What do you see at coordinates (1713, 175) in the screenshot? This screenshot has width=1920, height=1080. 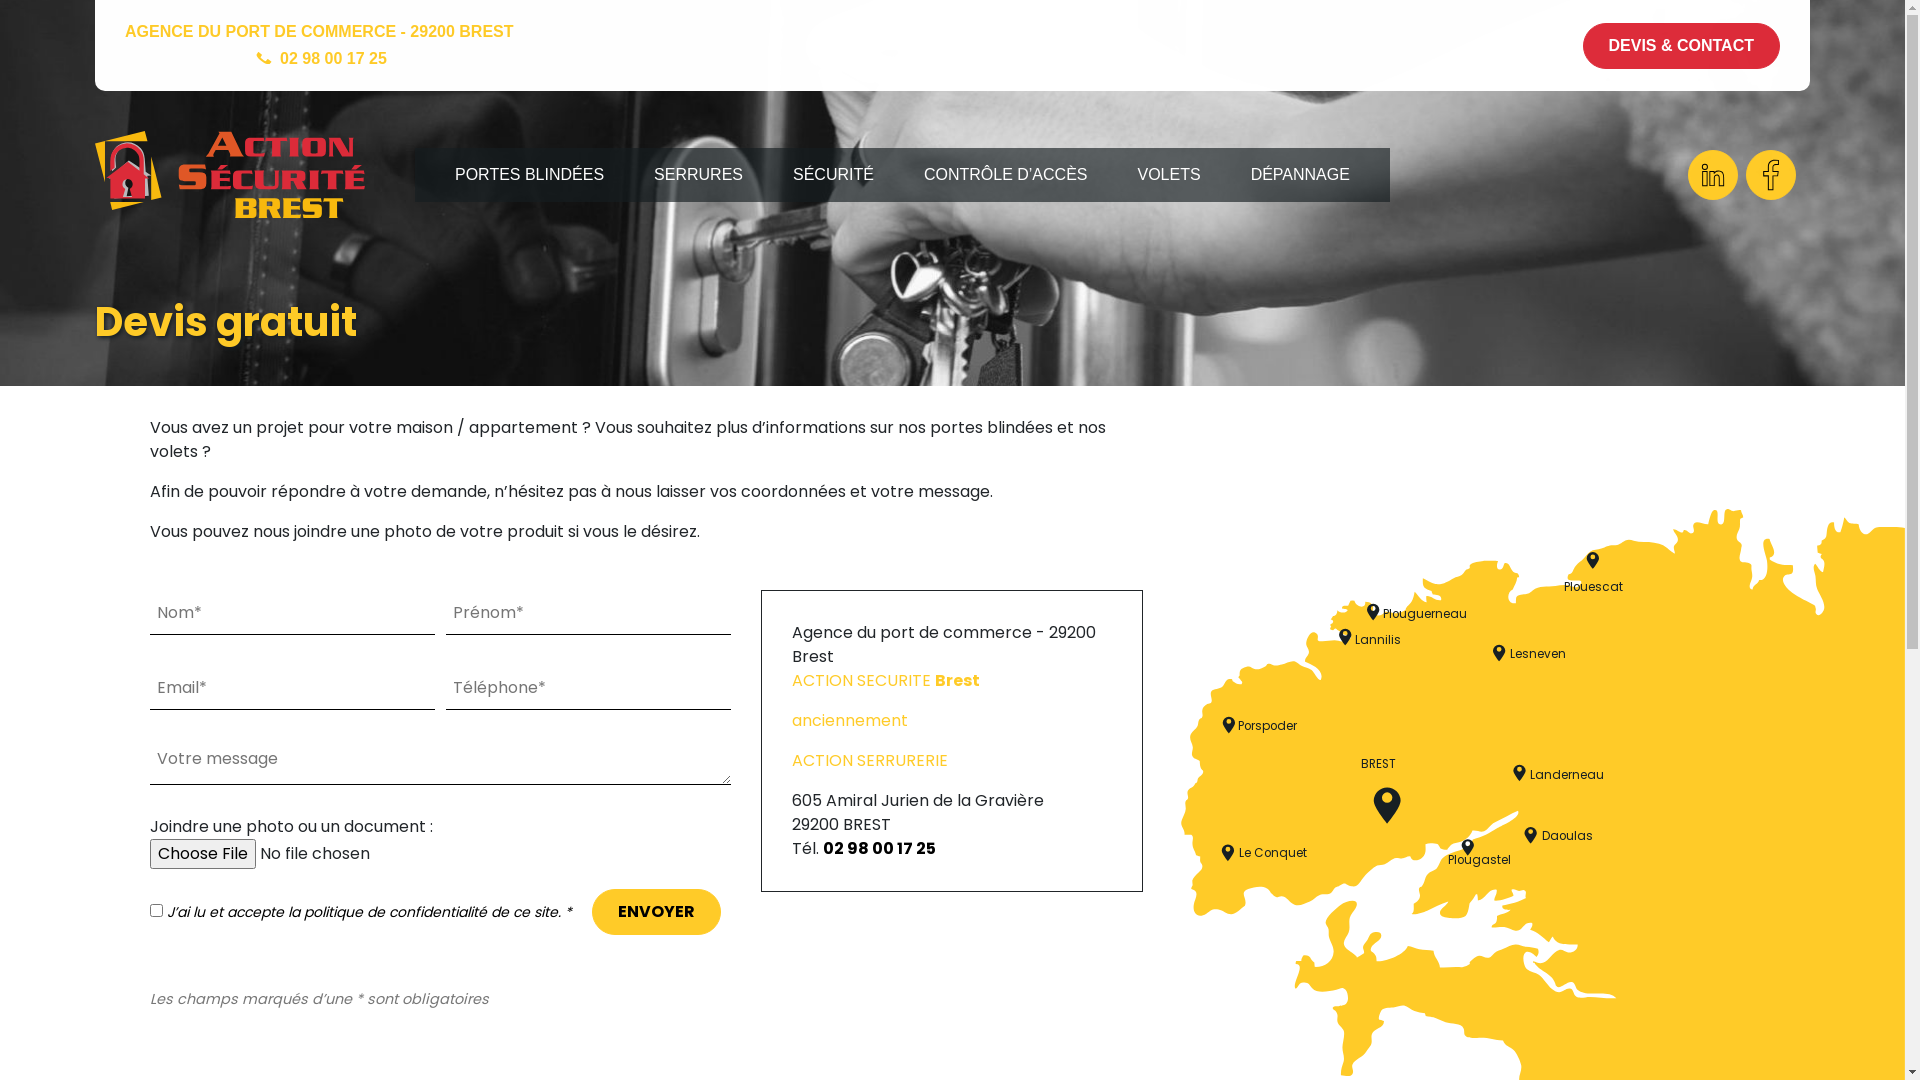 I see `LINKEDIN` at bounding box center [1713, 175].